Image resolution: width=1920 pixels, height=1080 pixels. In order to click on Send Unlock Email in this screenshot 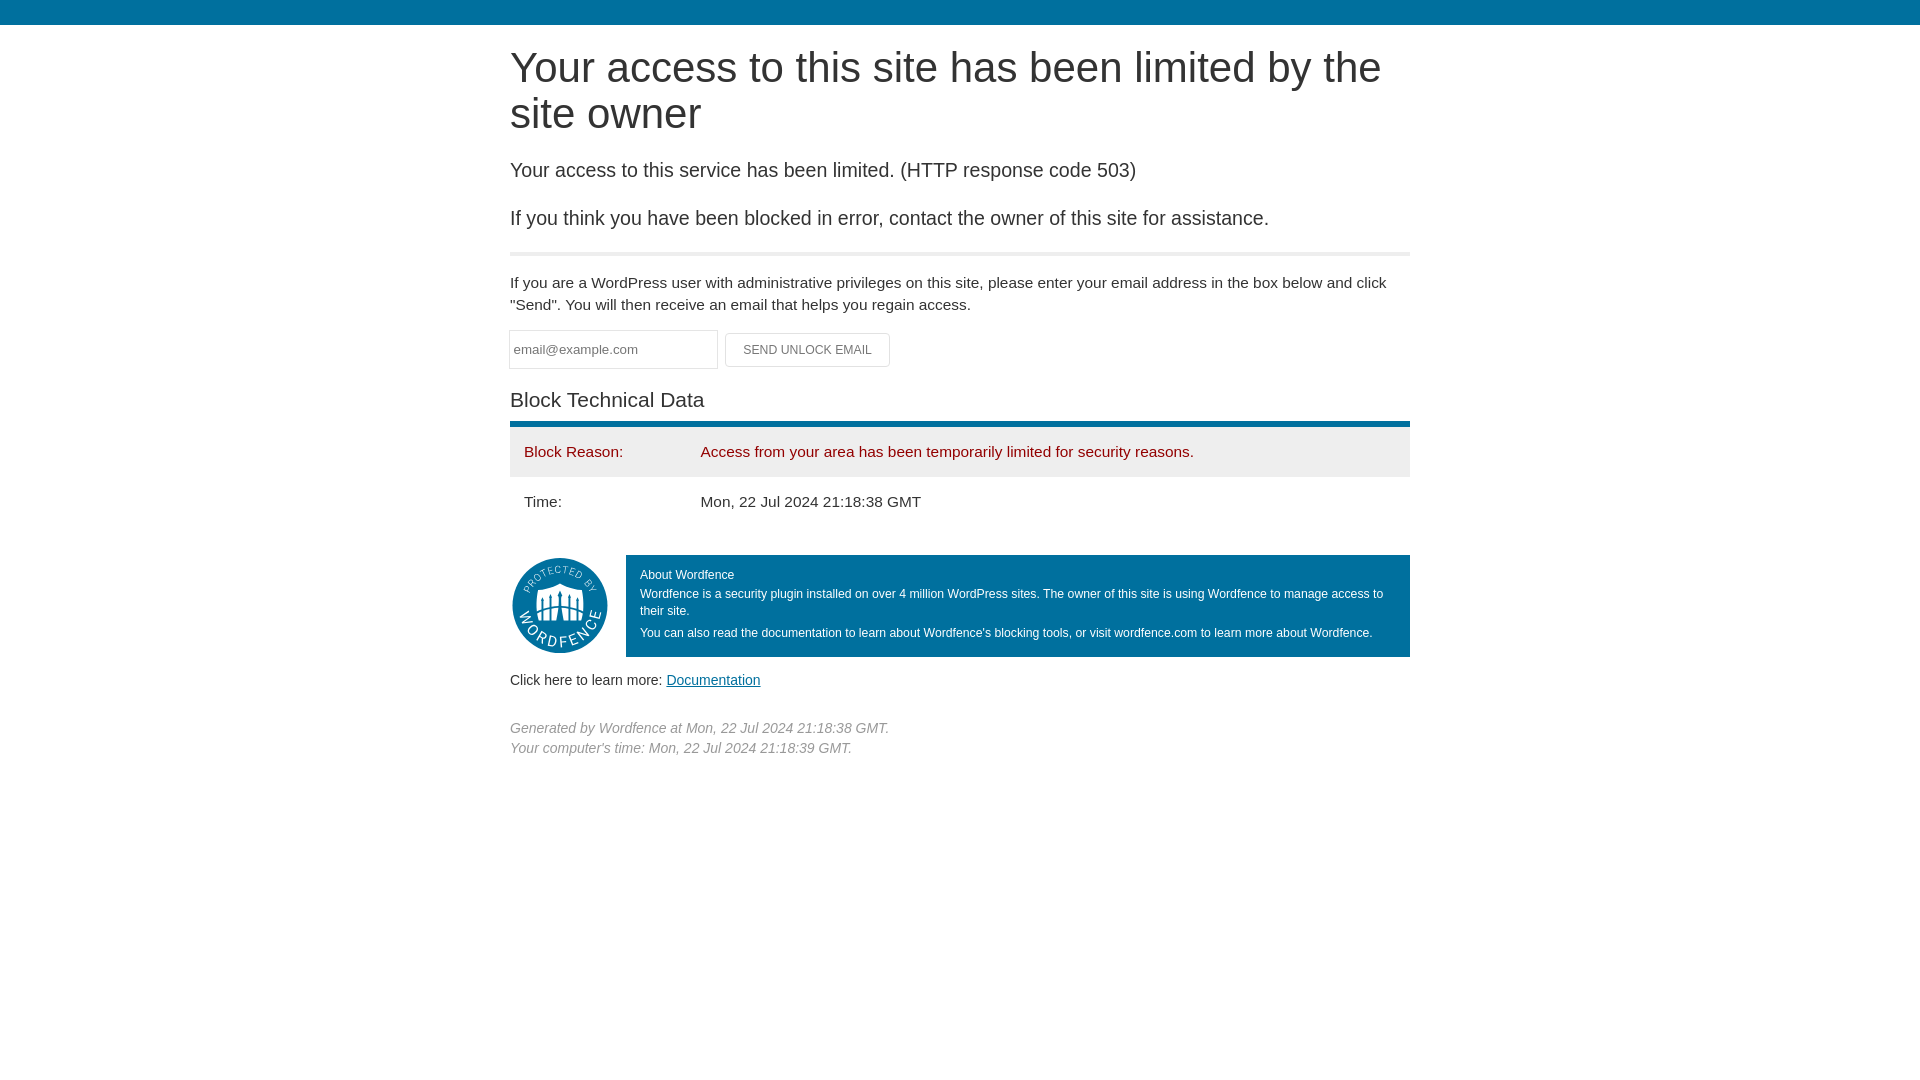, I will do `click(808, 350)`.